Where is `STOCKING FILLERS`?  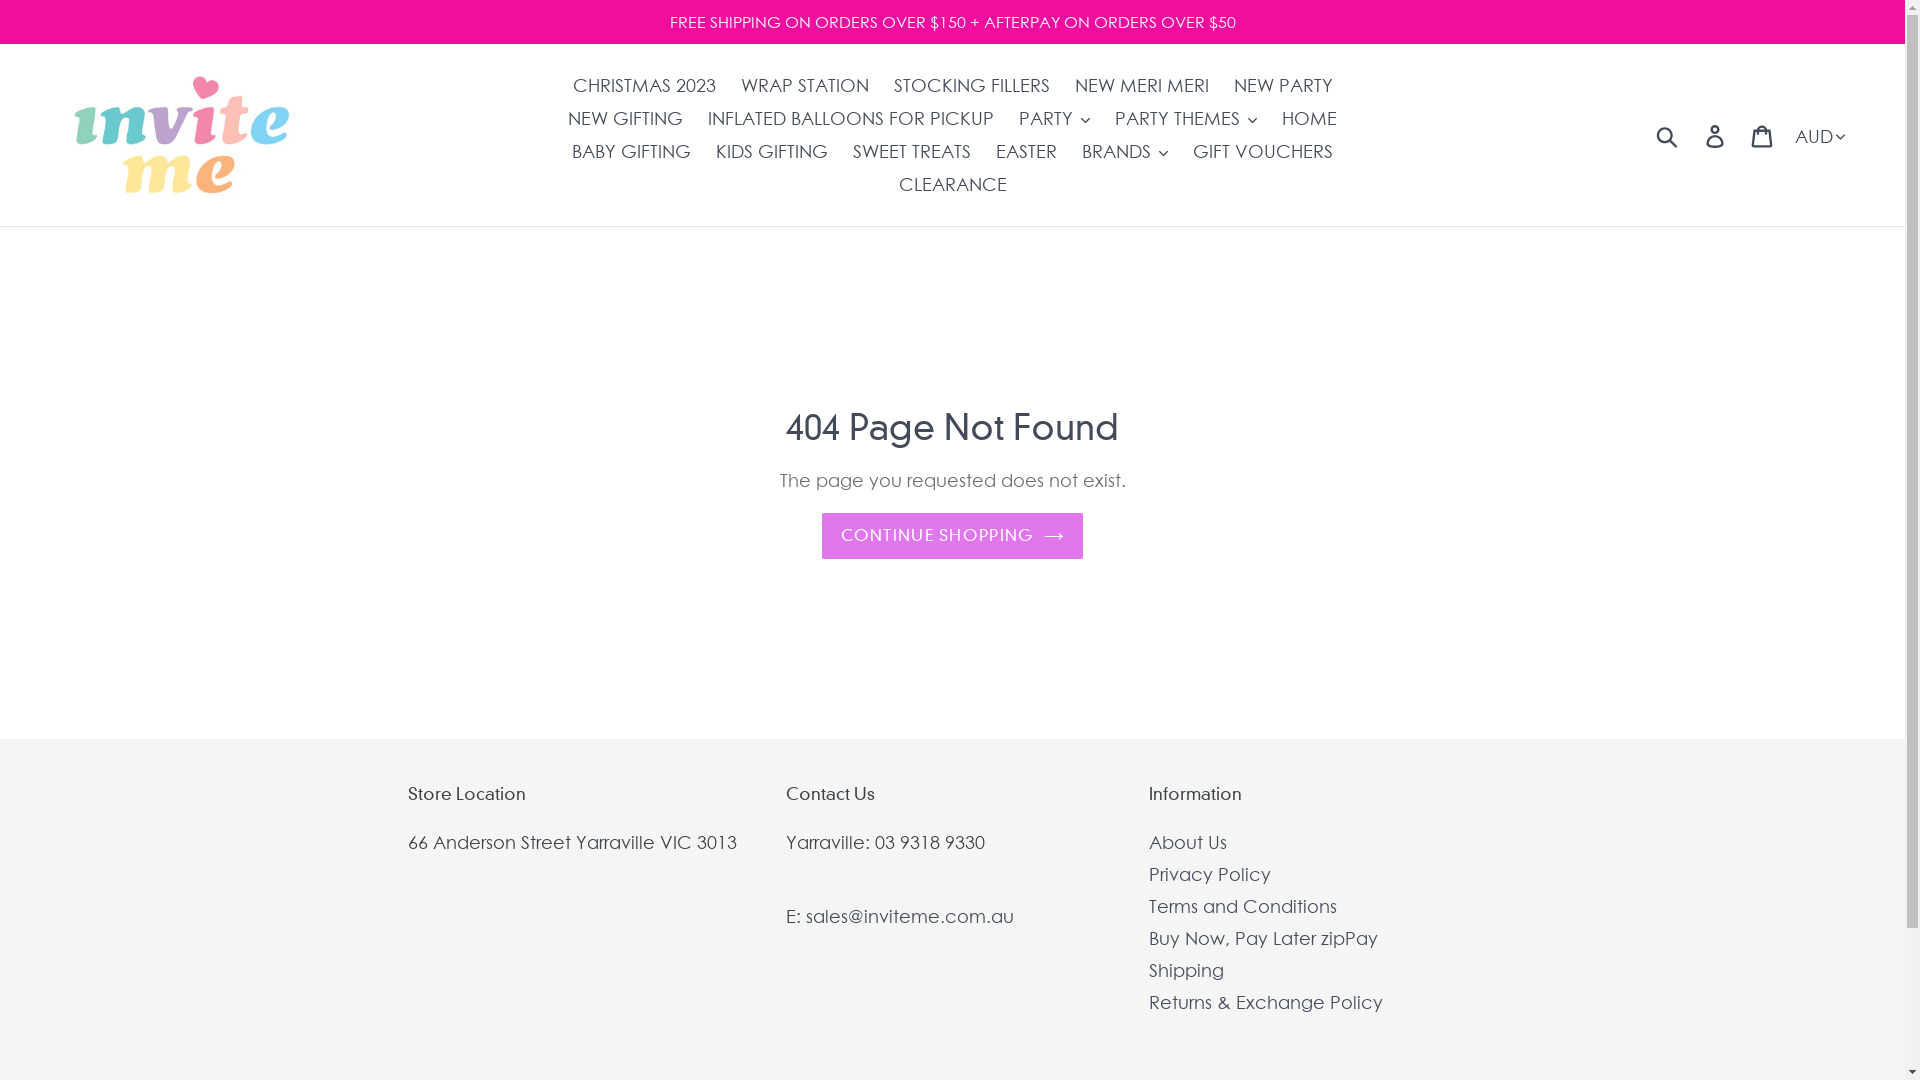
STOCKING FILLERS is located at coordinates (972, 86).